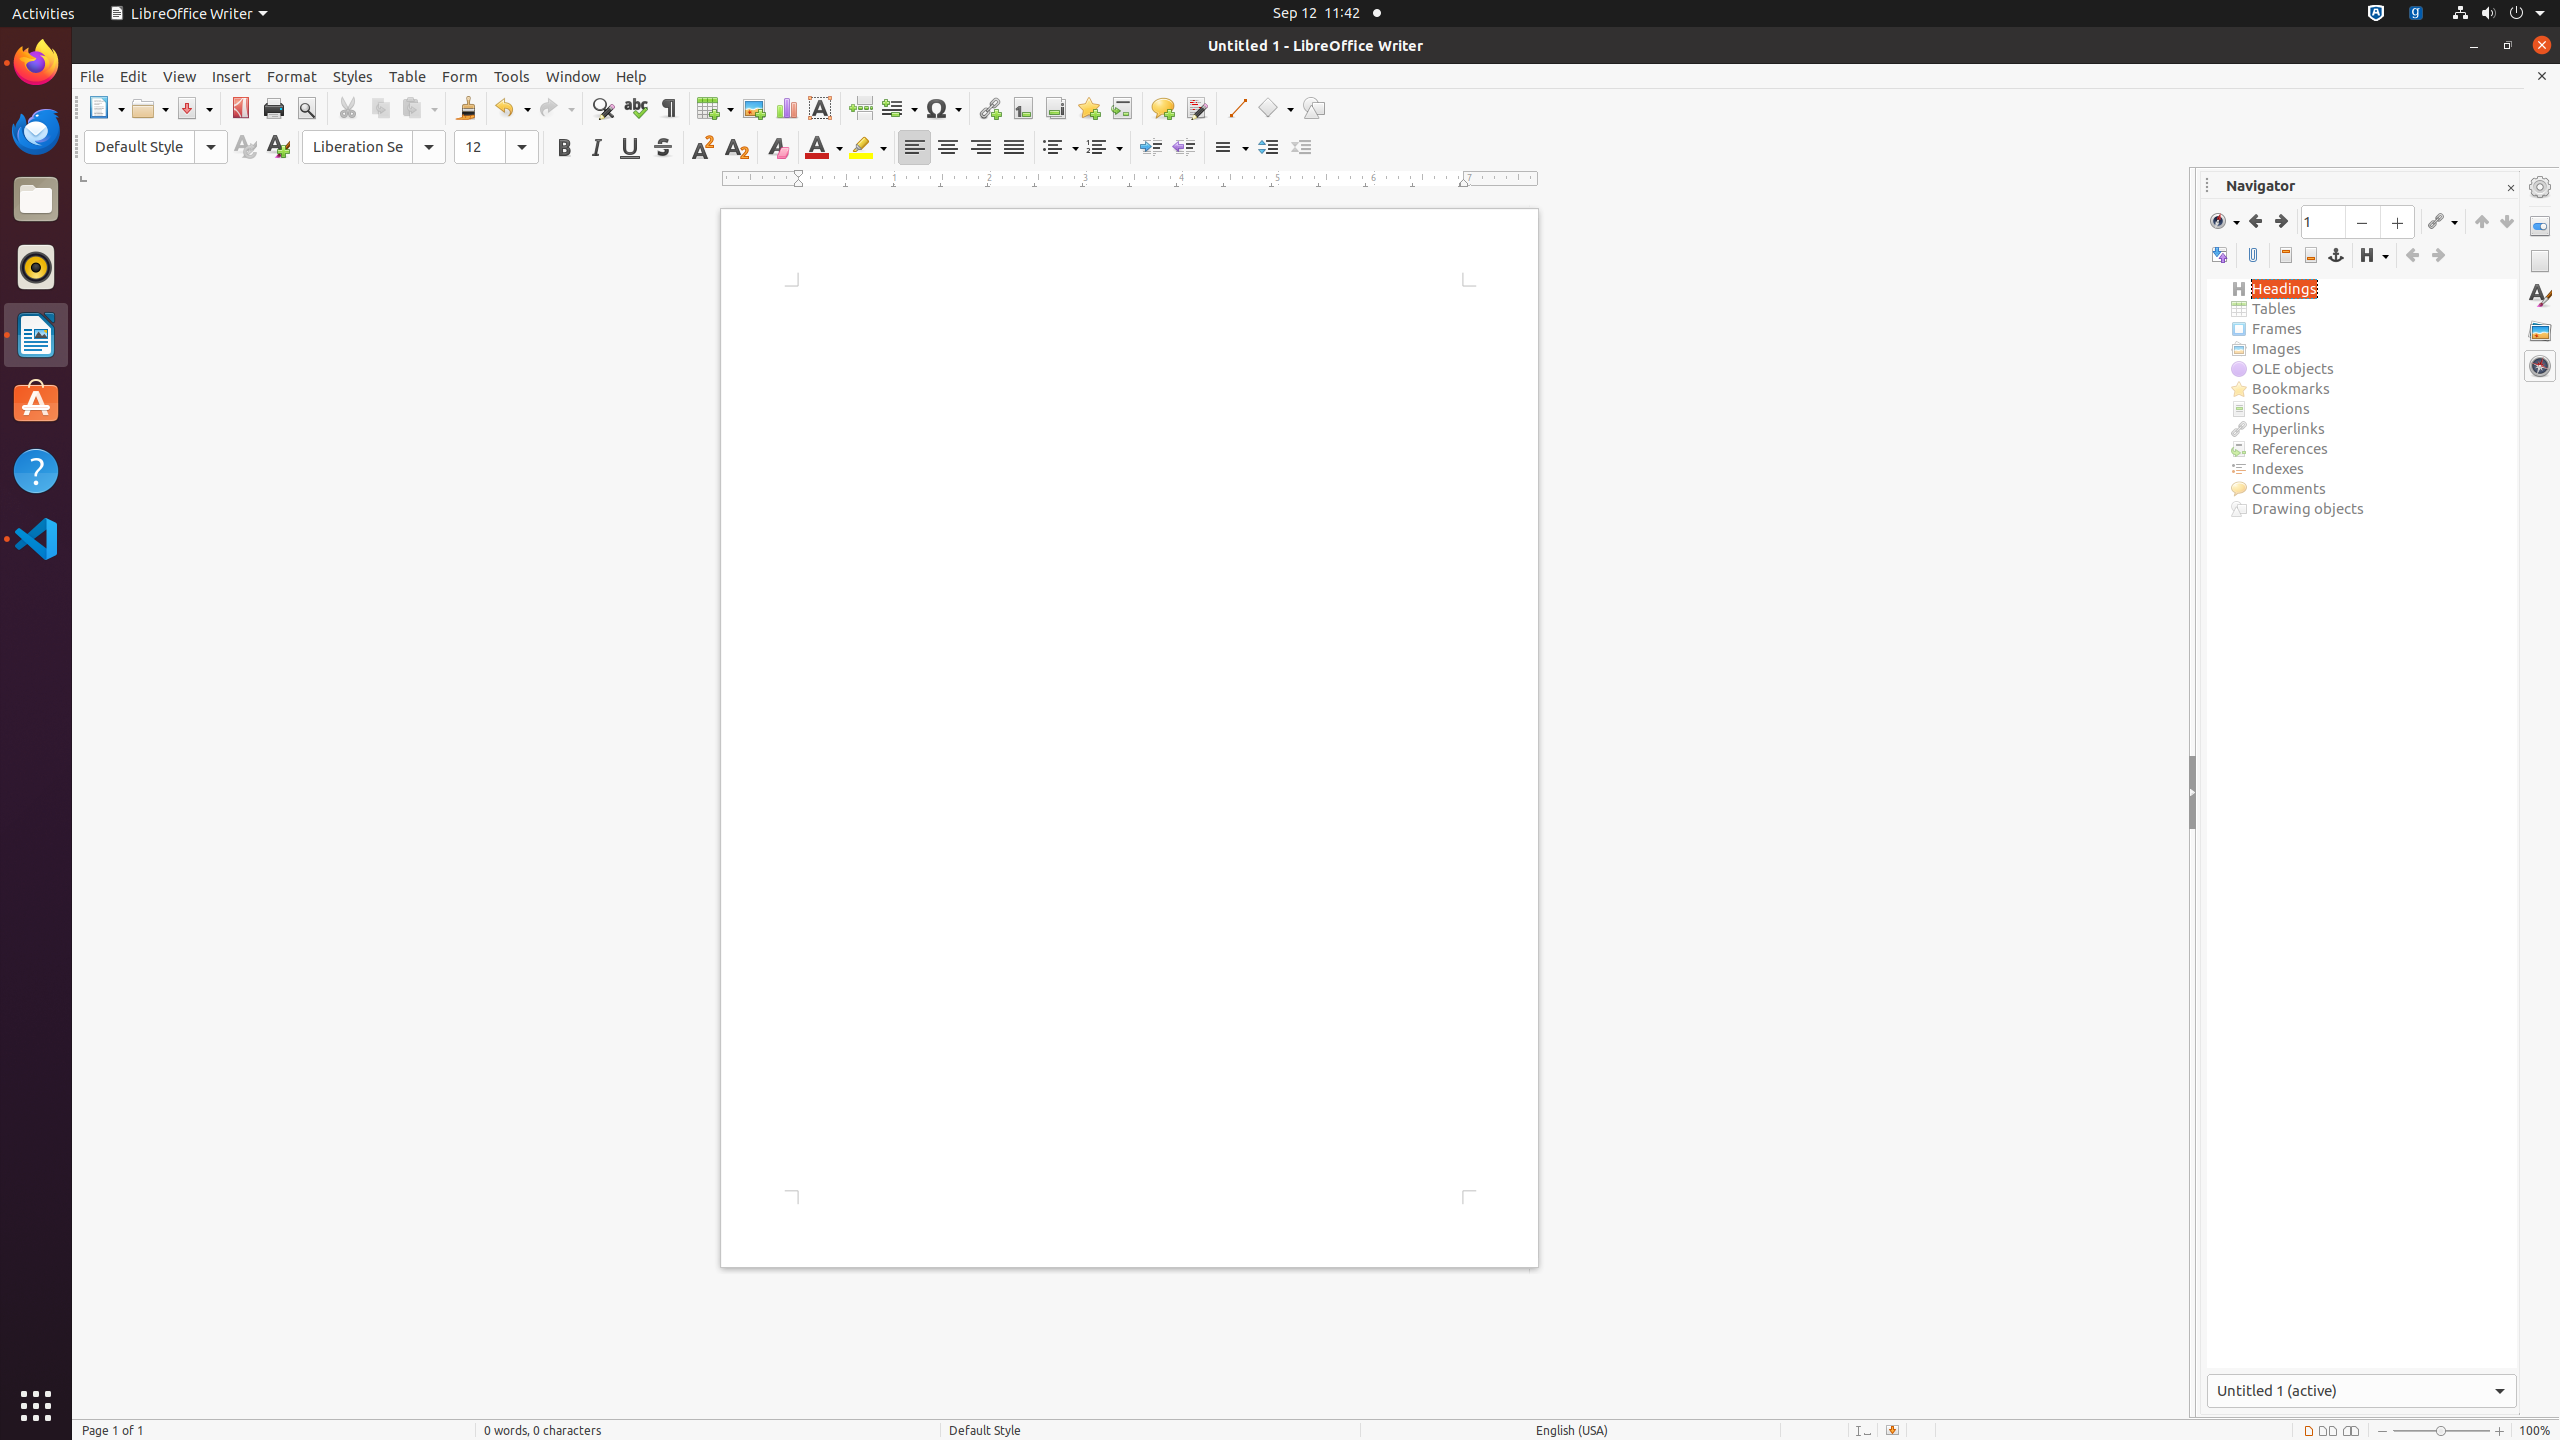 The image size is (2560, 1440). What do you see at coordinates (36, 334) in the screenshot?
I see `LibreOffice Writer` at bounding box center [36, 334].